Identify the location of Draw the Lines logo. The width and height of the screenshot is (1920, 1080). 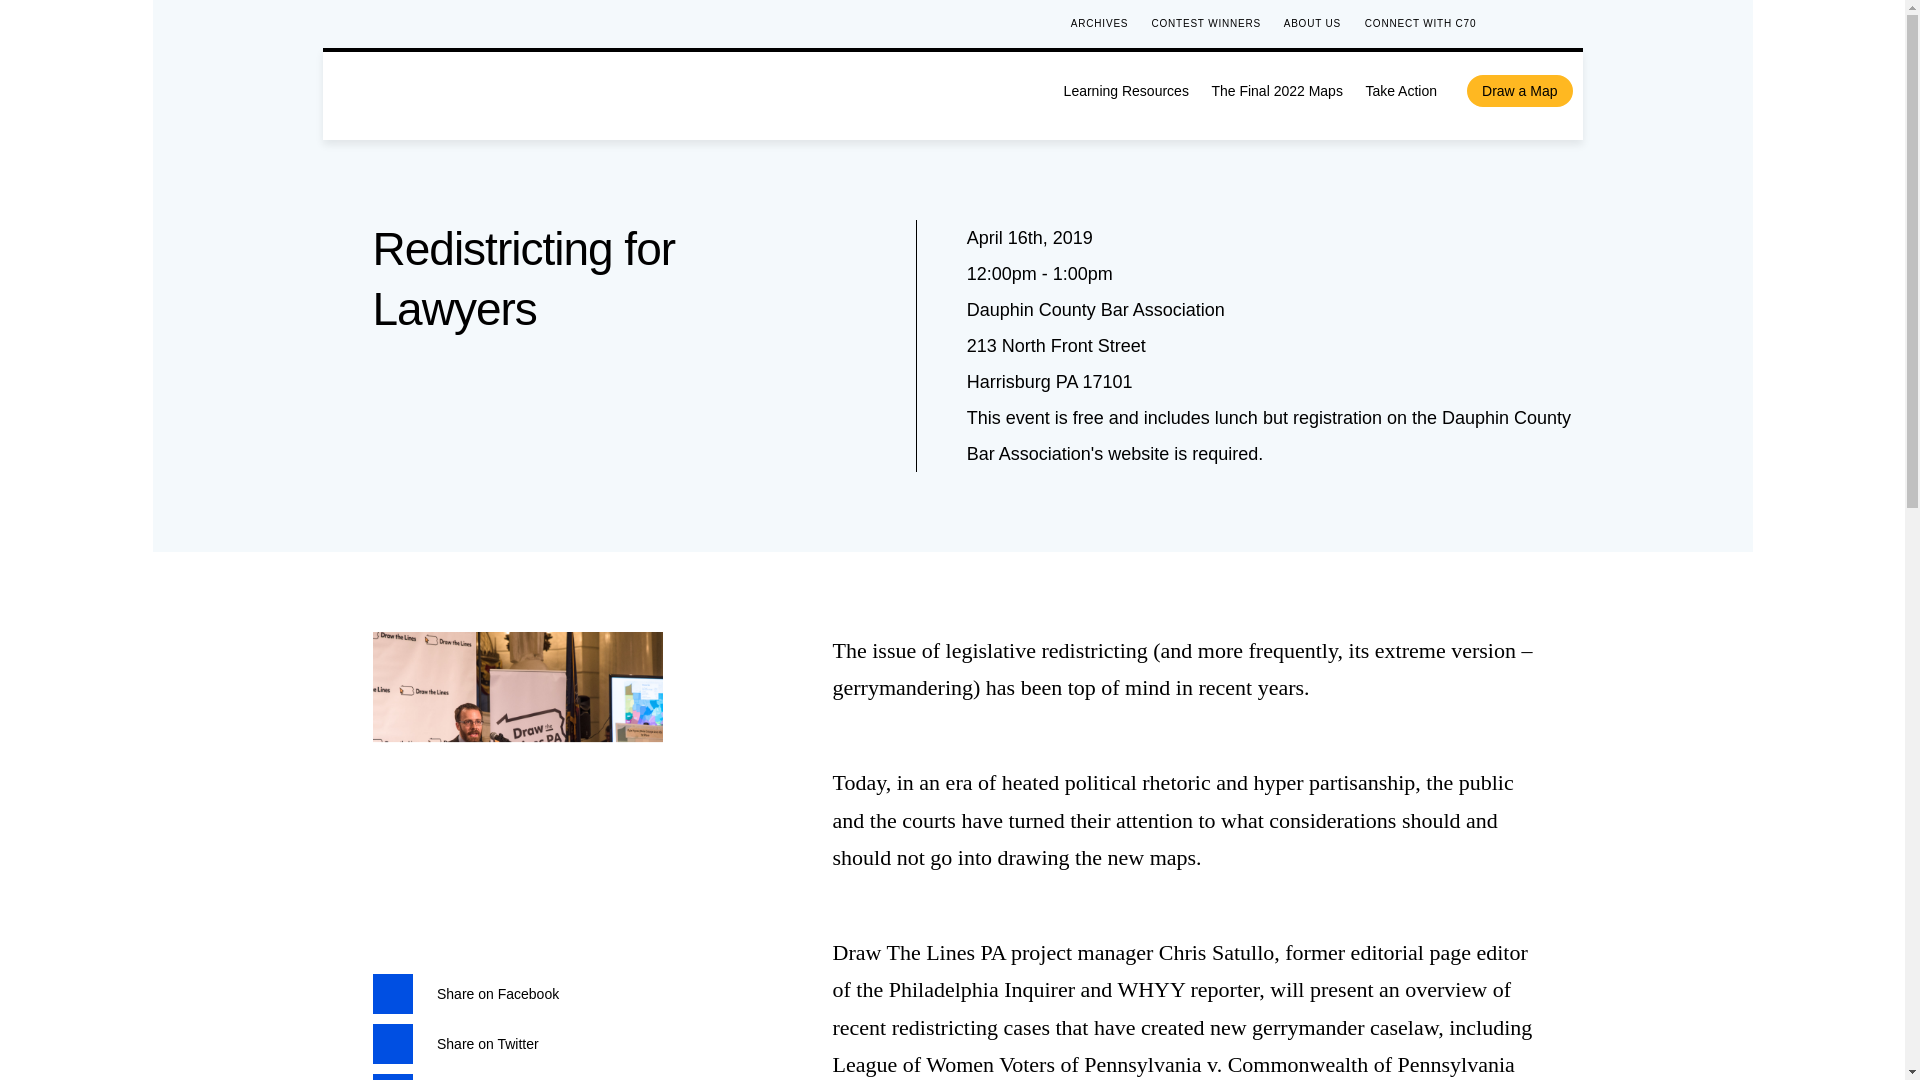
(532, 90).